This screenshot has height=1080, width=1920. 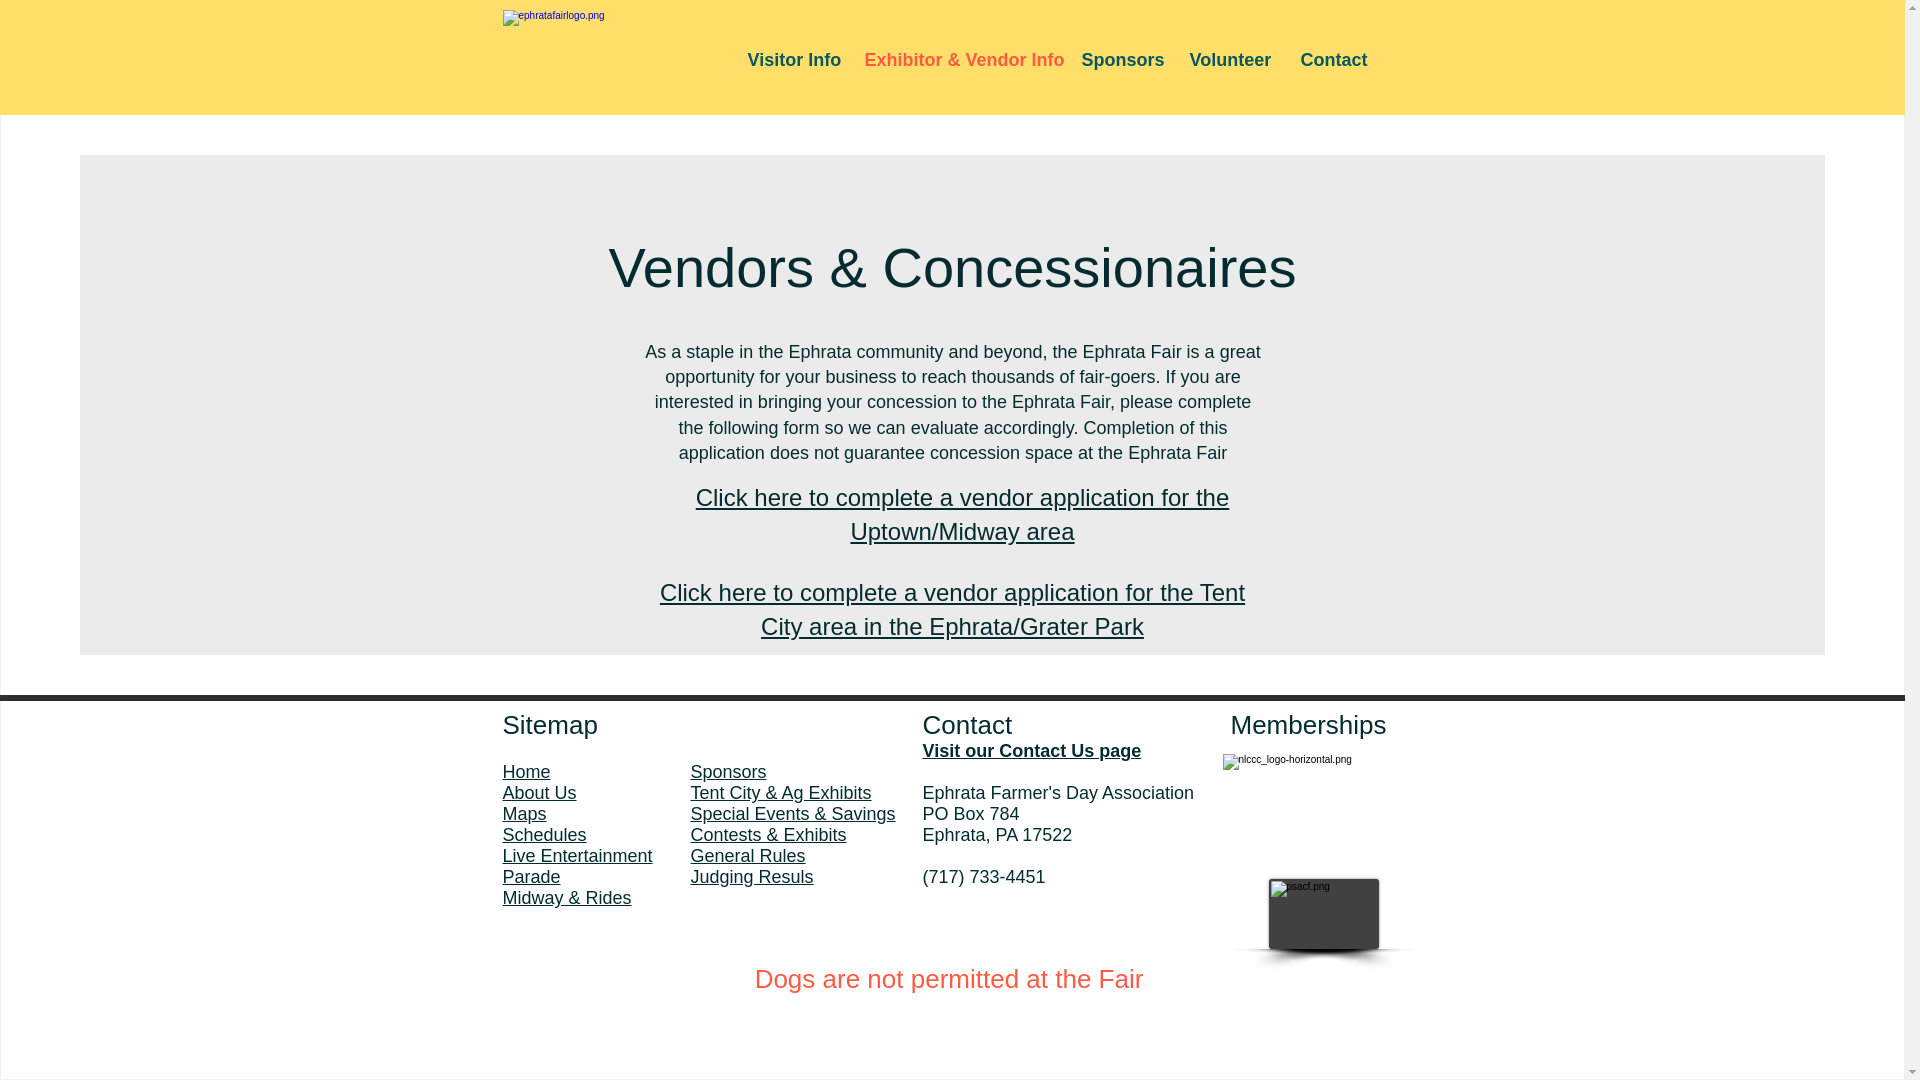 I want to click on Visit our Contact Us page, so click(x=1030, y=750).